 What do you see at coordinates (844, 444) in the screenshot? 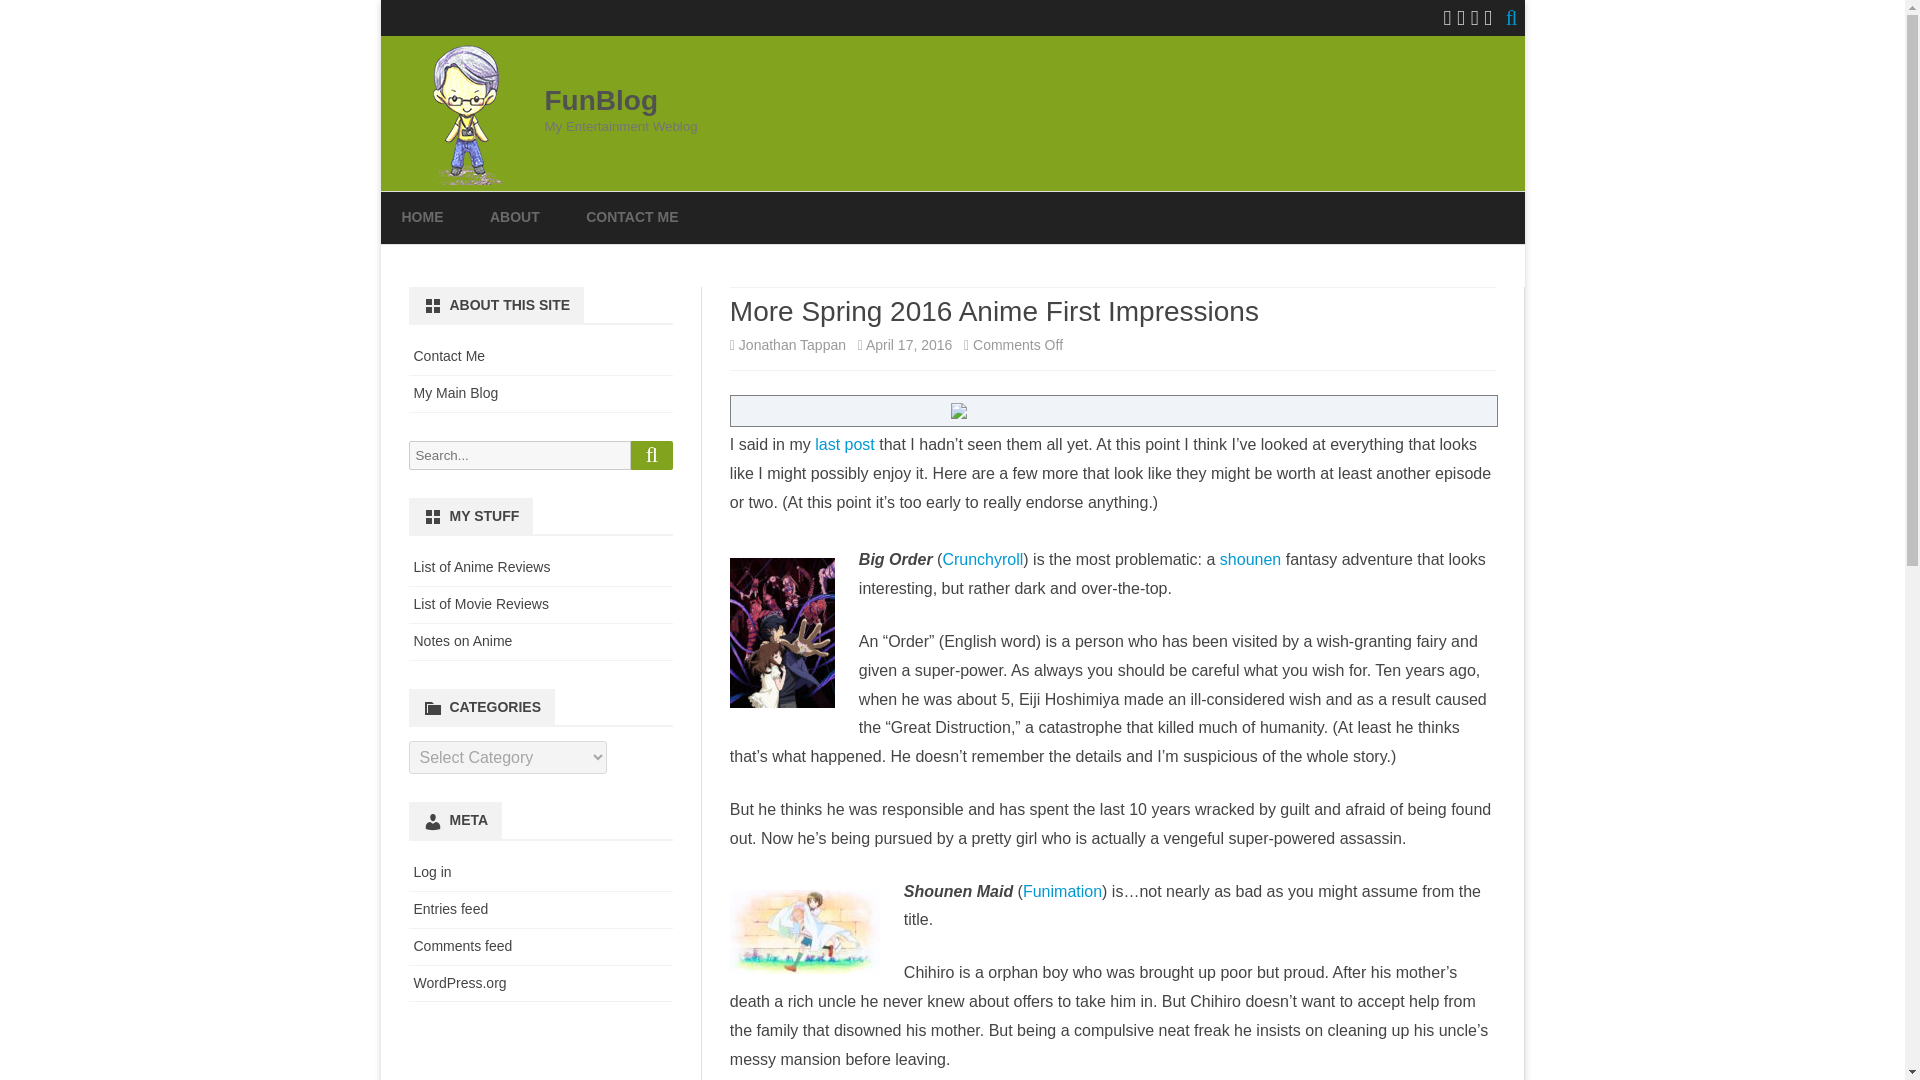
I see `last post` at bounding box center [844, 444].